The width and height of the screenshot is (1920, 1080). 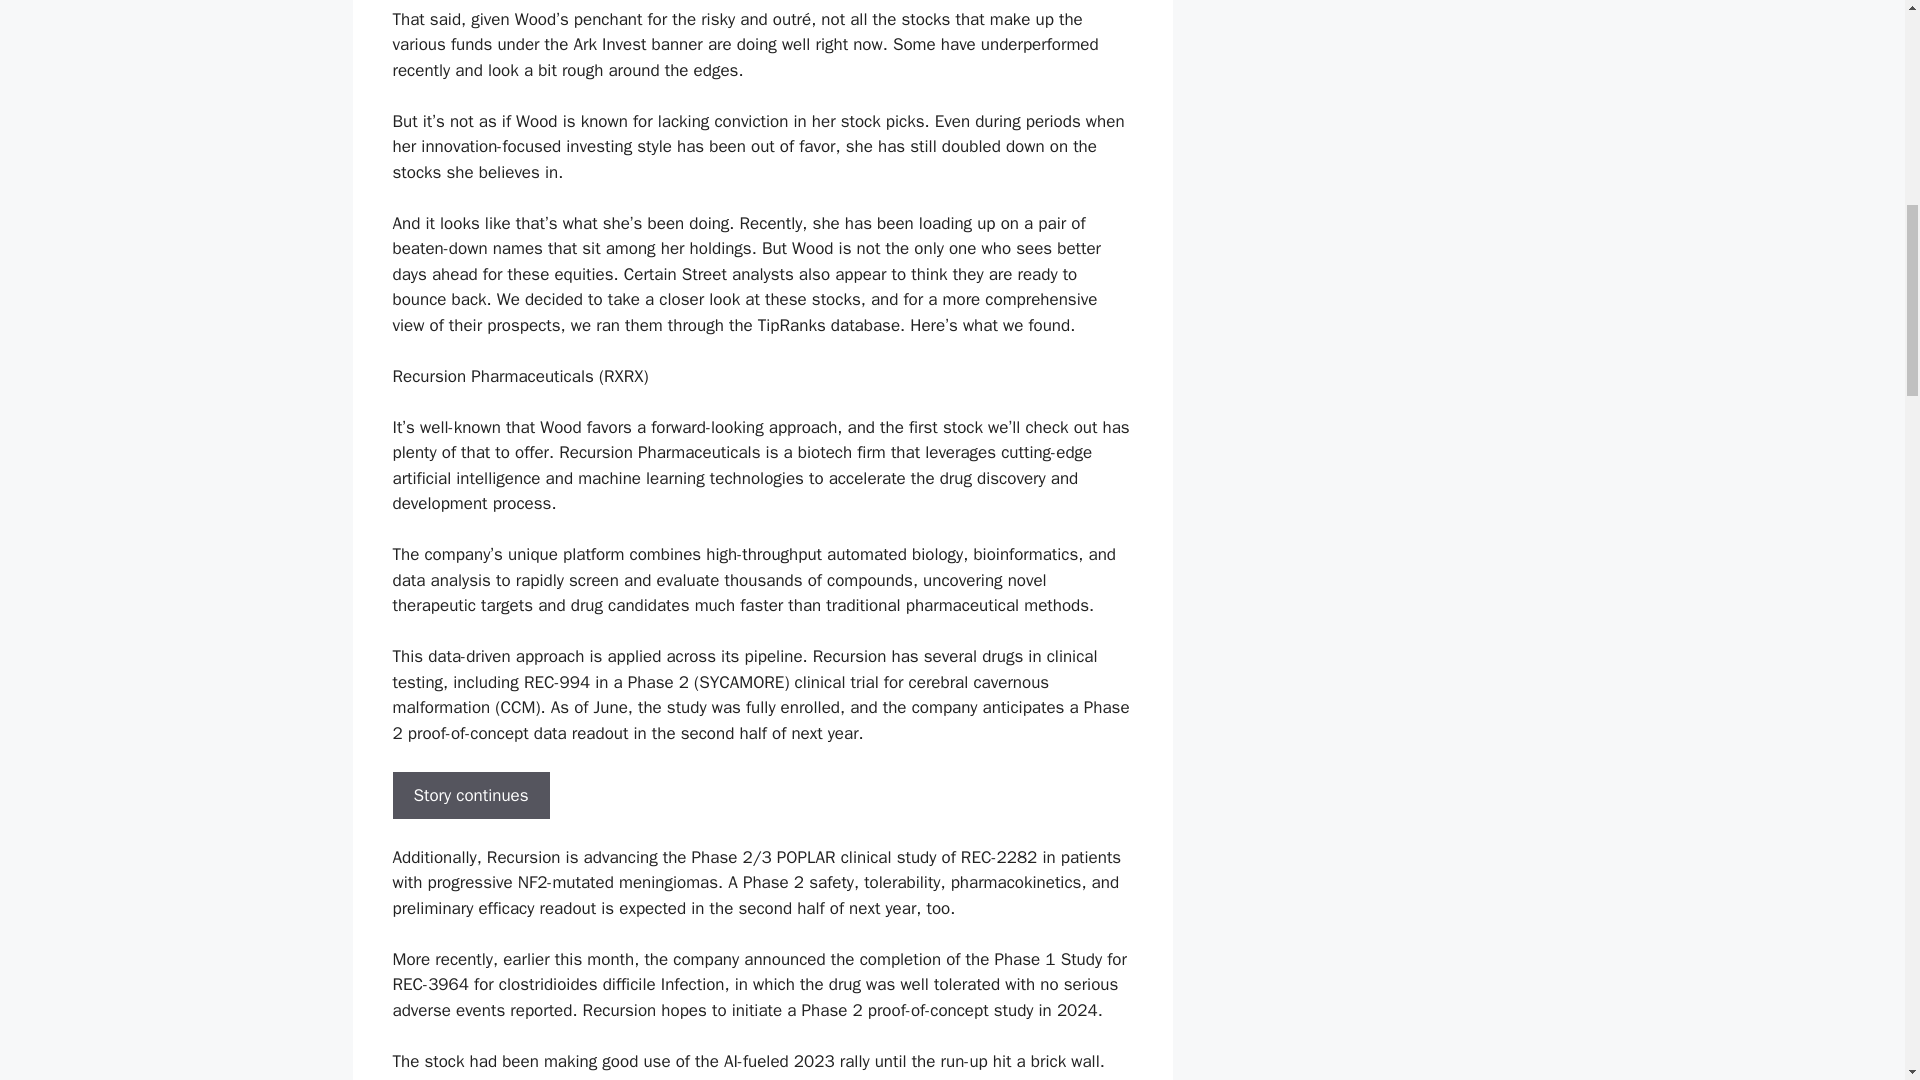 What do you see at coordinates (1855, 949) in the screenshot?
I see `Scroll back to top` at bounding box center [1855, 949].